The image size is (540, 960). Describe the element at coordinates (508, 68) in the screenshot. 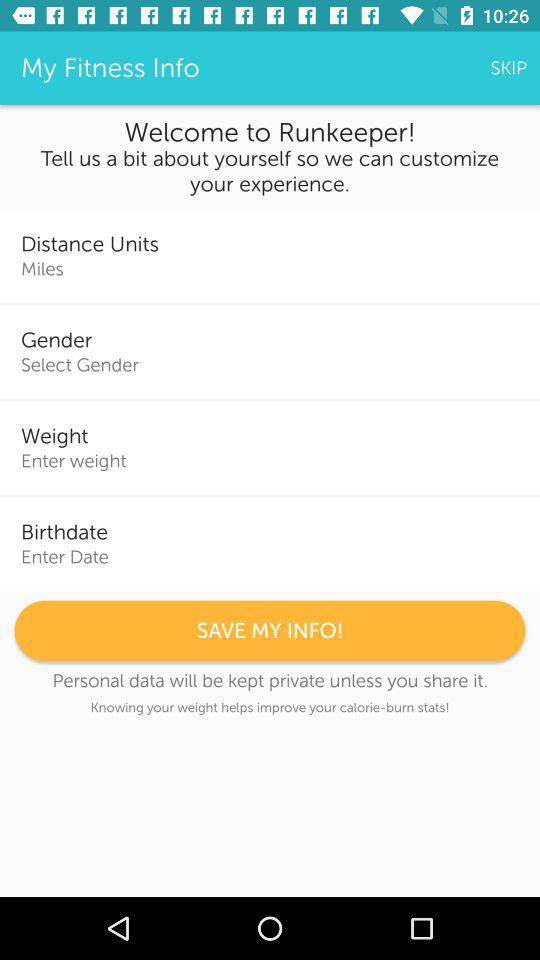

I see `click the item at the top right corner` at that location.